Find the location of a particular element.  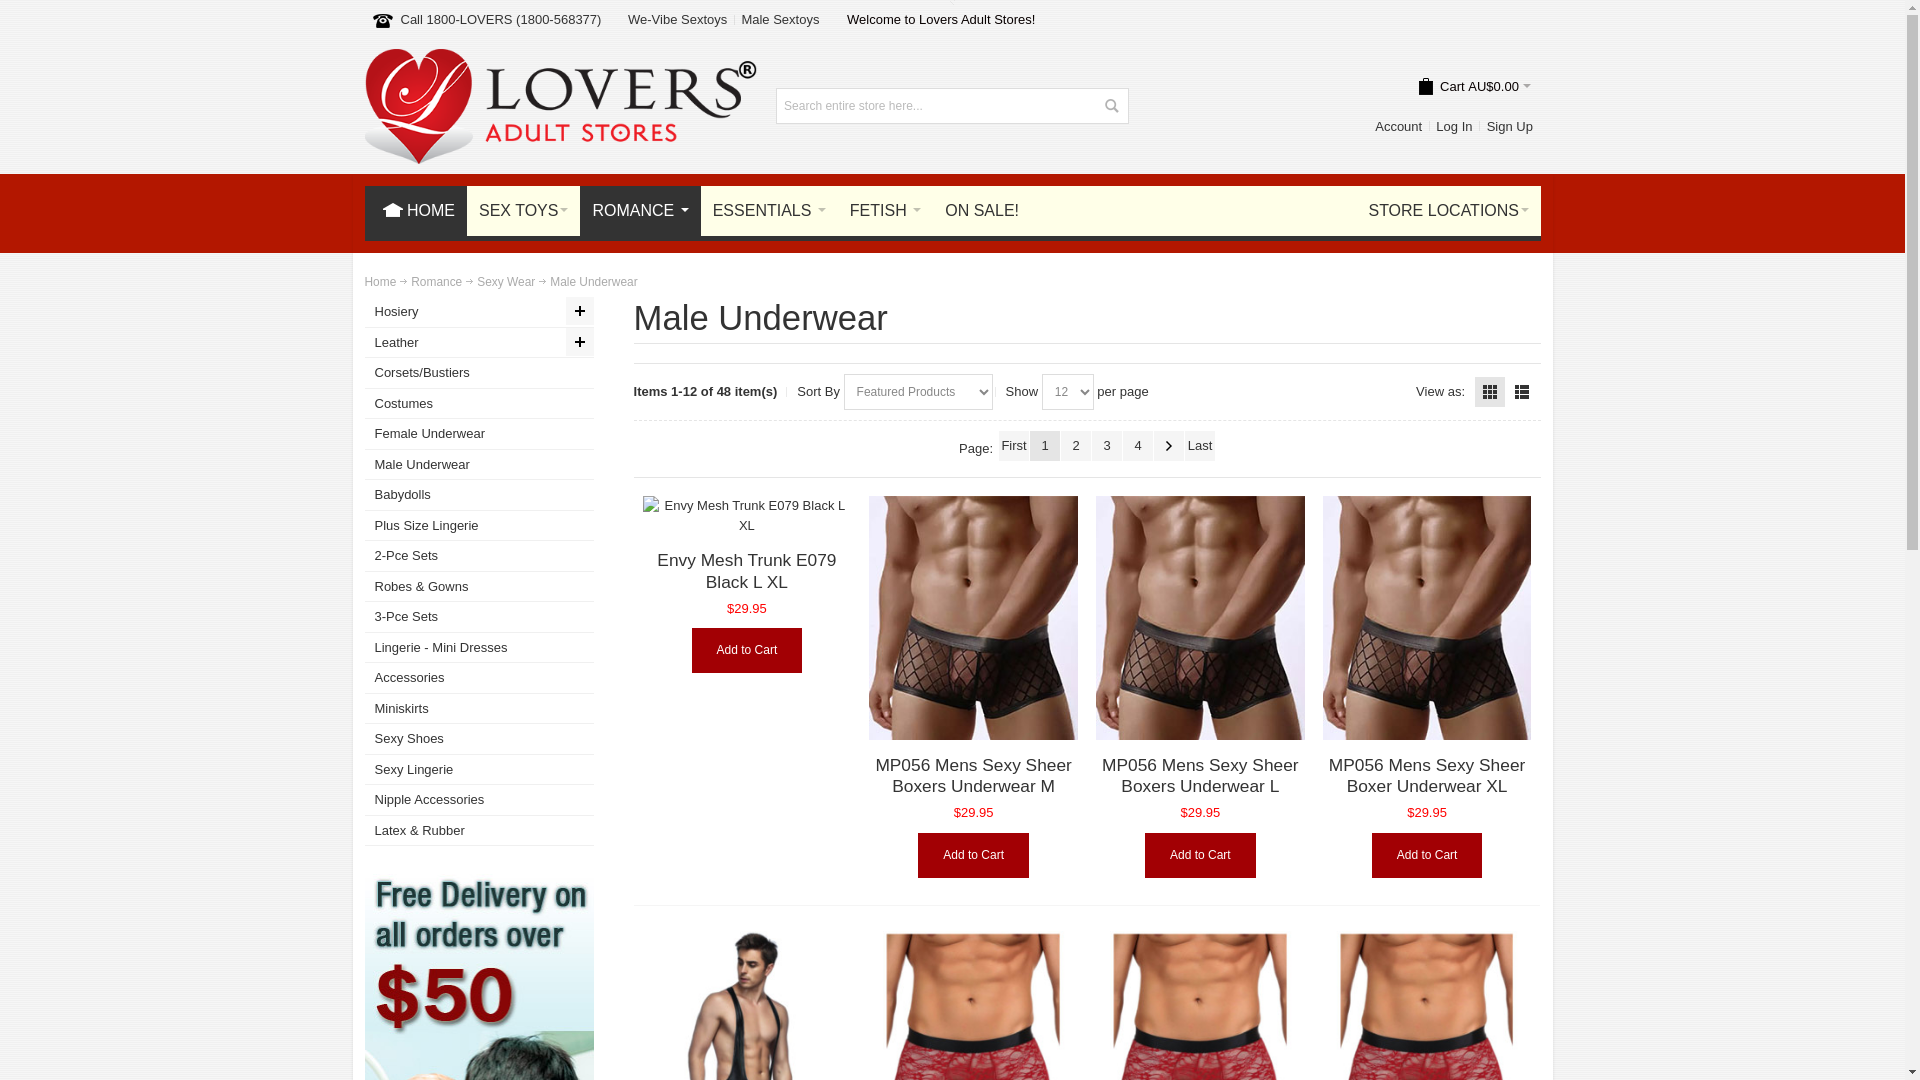

STORE LOCATIONS is located at coordinates (1448, 211).